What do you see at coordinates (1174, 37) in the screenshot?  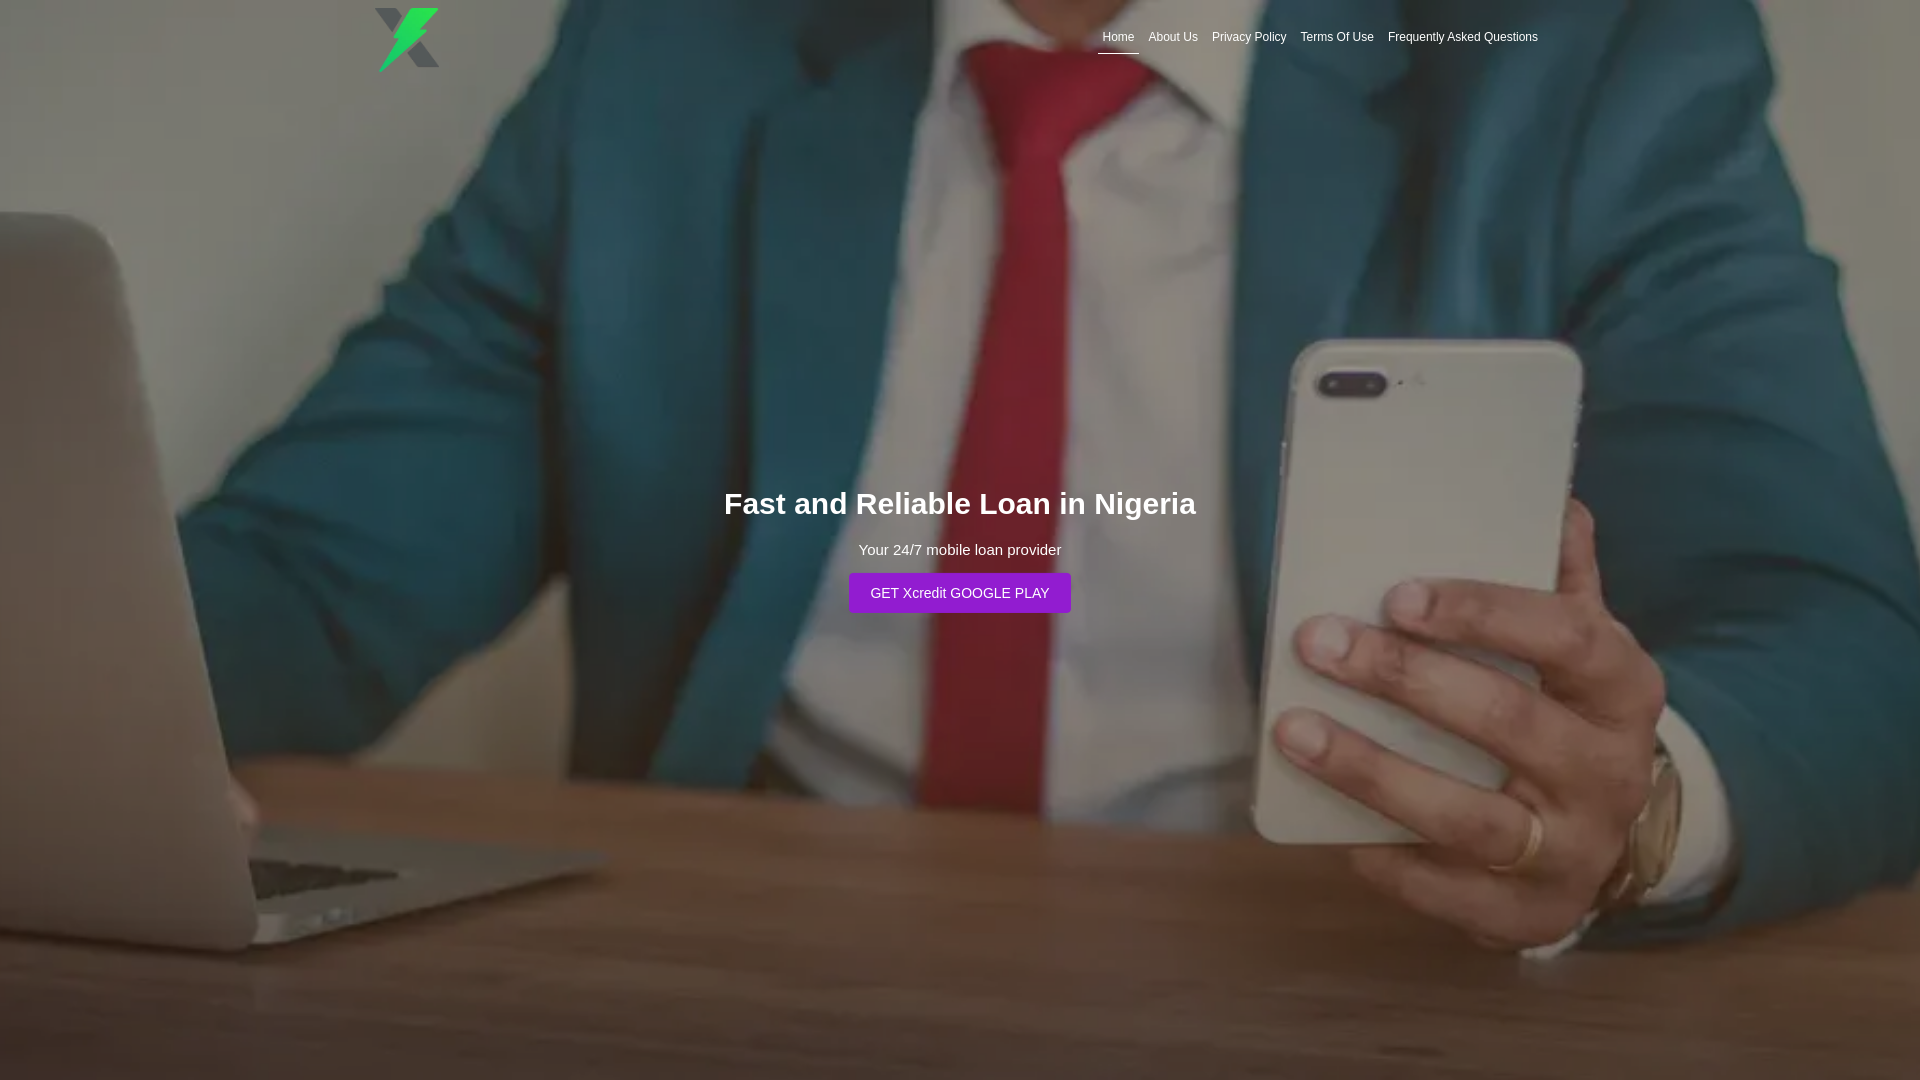 I see `About Us` at bounding box center [1174, 37].